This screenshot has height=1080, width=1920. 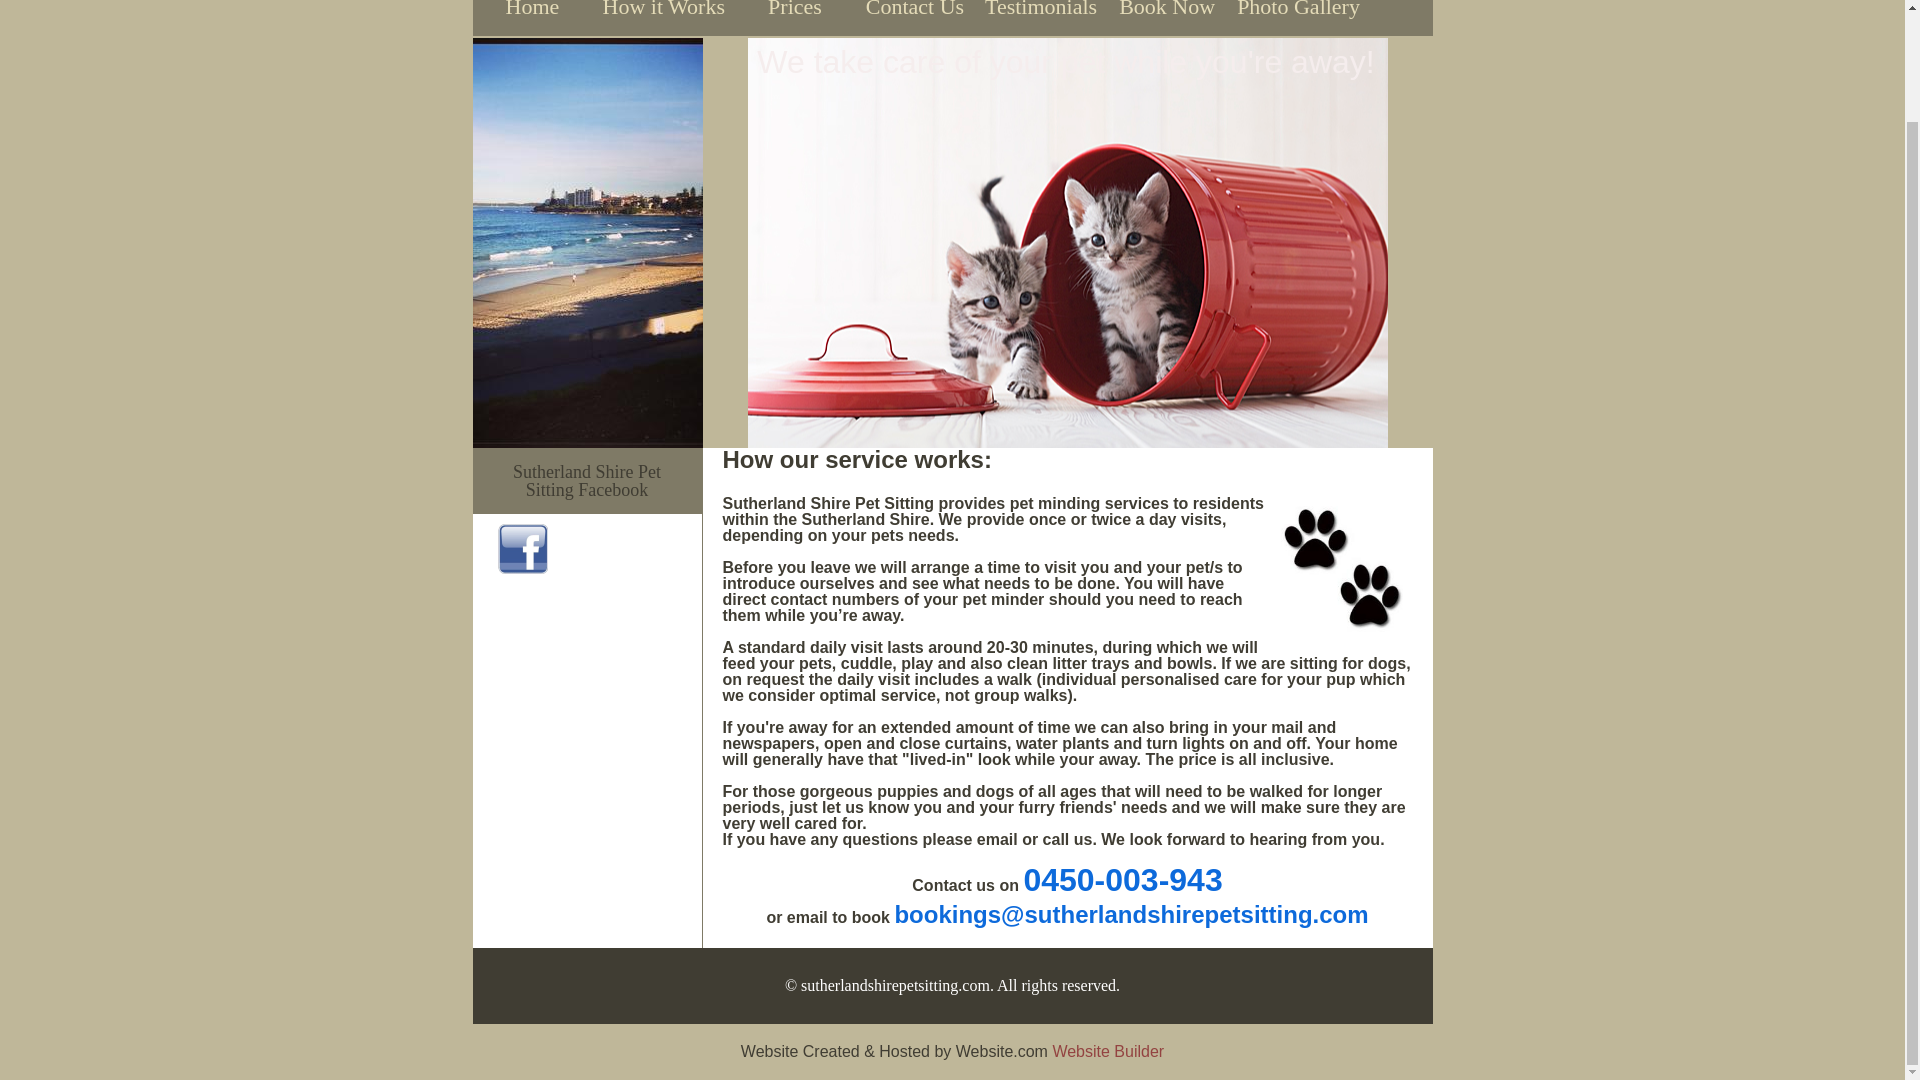 I want to click on Photo Gallery, so click(x=1298, y=18).